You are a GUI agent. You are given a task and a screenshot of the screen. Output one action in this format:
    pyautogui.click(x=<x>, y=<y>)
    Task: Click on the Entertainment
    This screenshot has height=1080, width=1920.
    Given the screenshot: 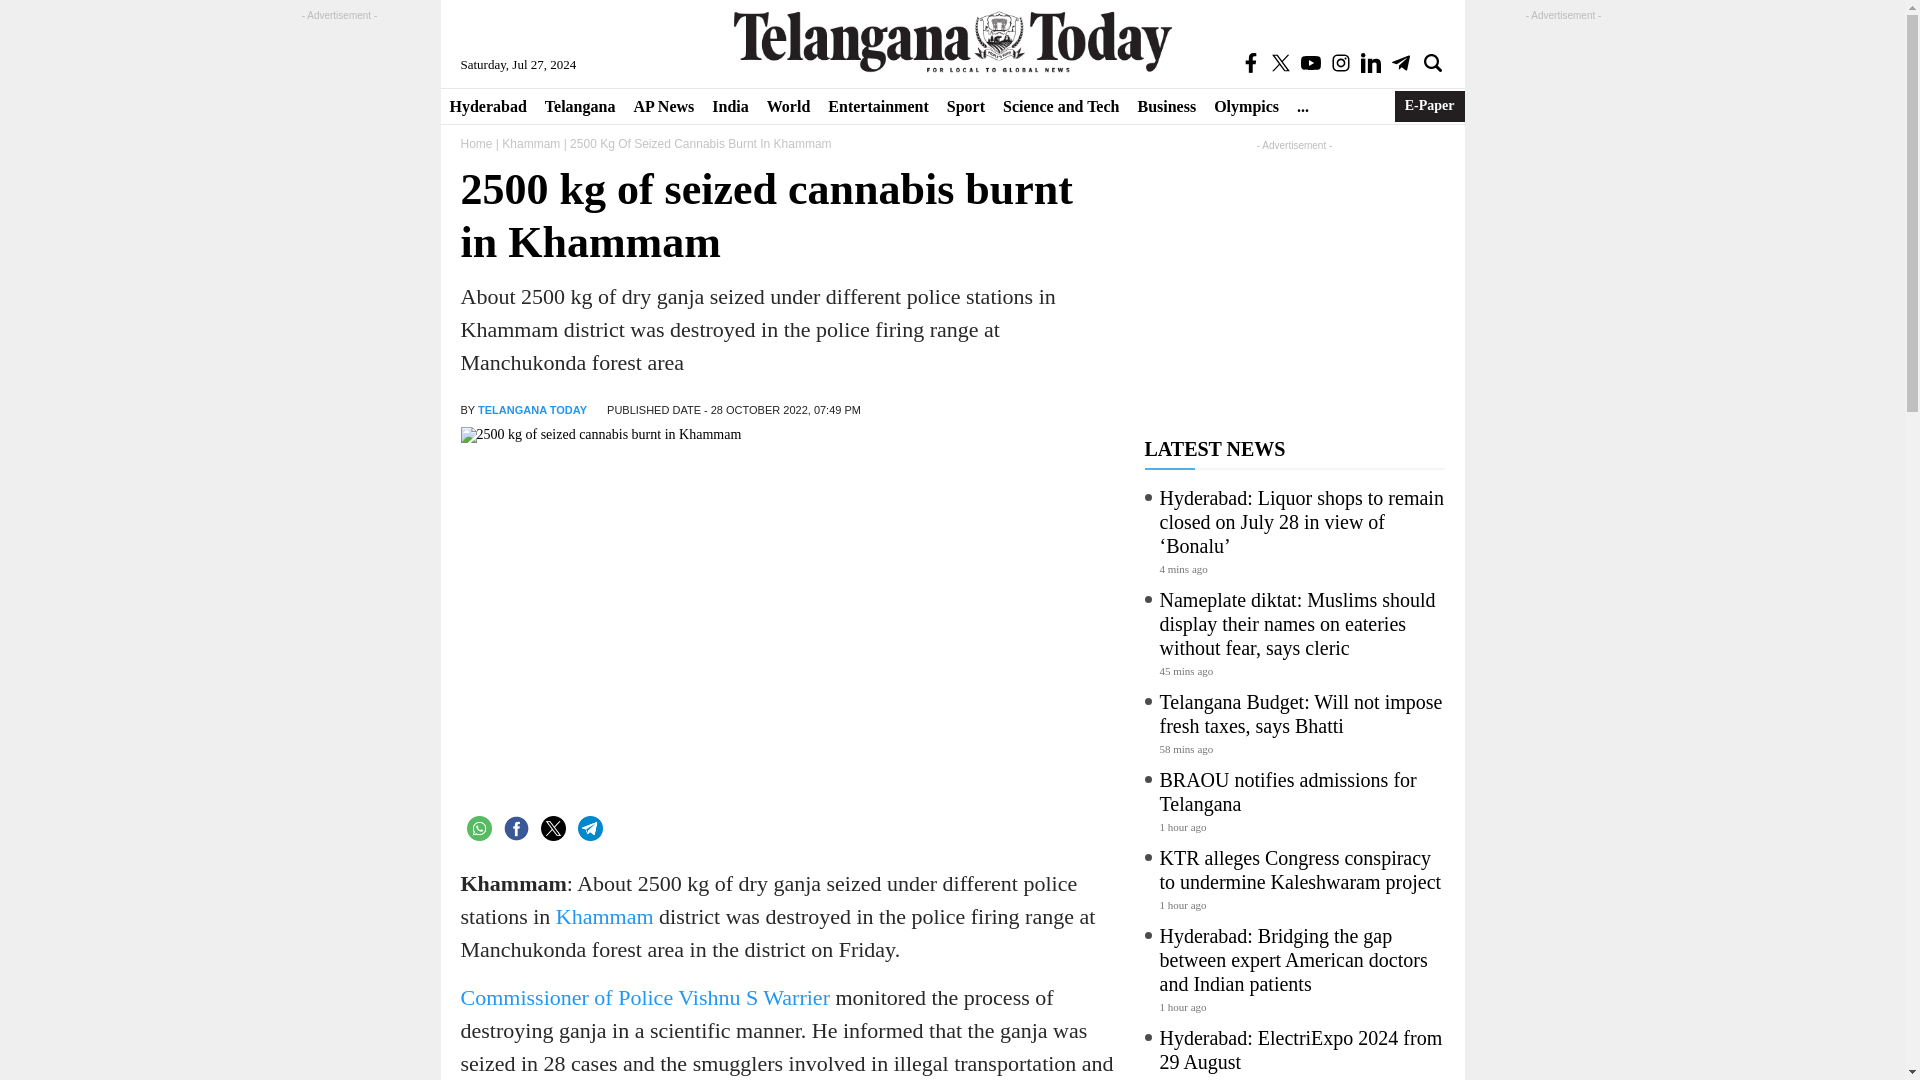 What is the action you would take?
    pyautogui.click(x=878, y=106)
    